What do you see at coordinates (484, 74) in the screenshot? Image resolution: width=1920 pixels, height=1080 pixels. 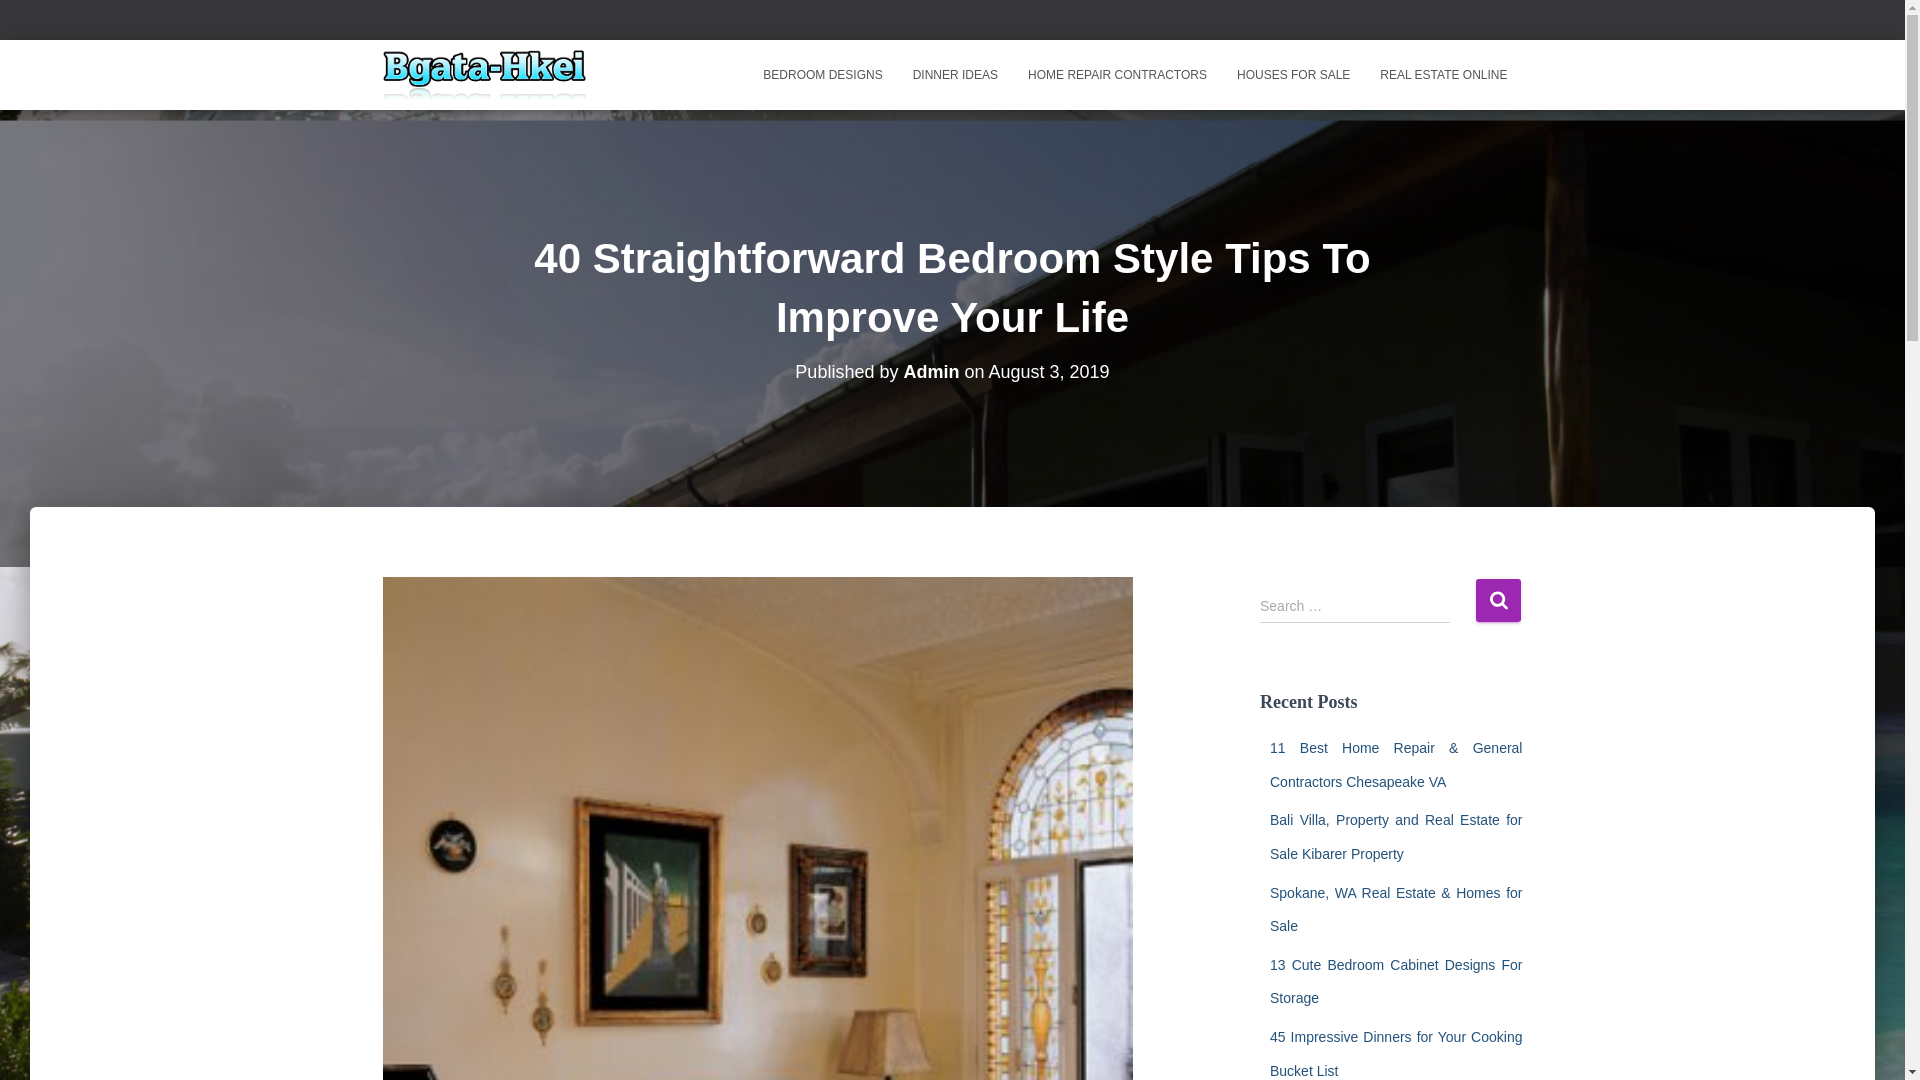 I see `Bgata Hkei` at bounding box center [484, 74].